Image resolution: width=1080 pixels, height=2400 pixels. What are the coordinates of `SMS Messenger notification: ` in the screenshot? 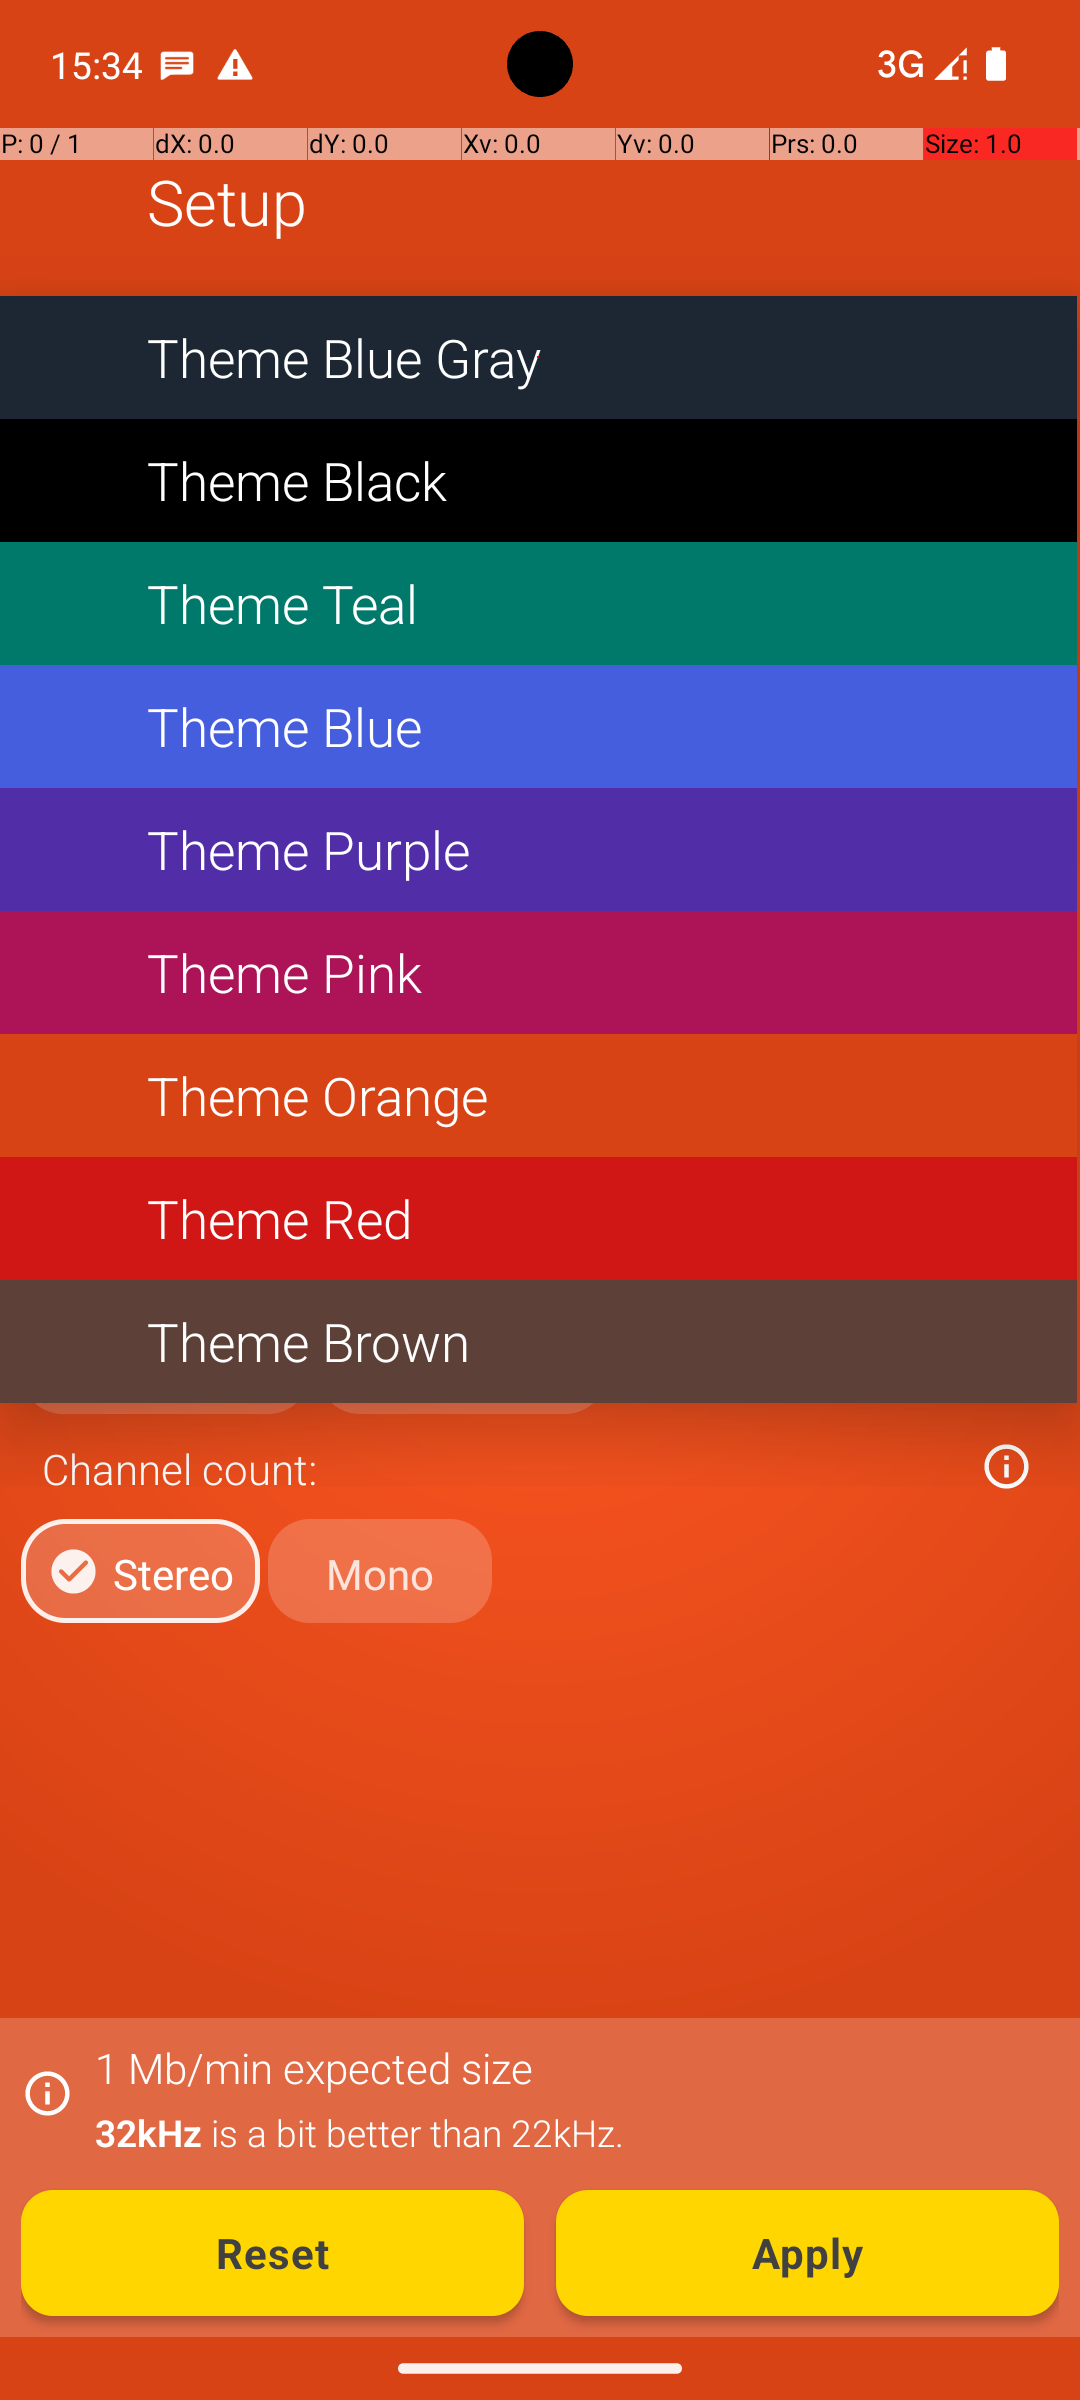 It's located at (177, 64).